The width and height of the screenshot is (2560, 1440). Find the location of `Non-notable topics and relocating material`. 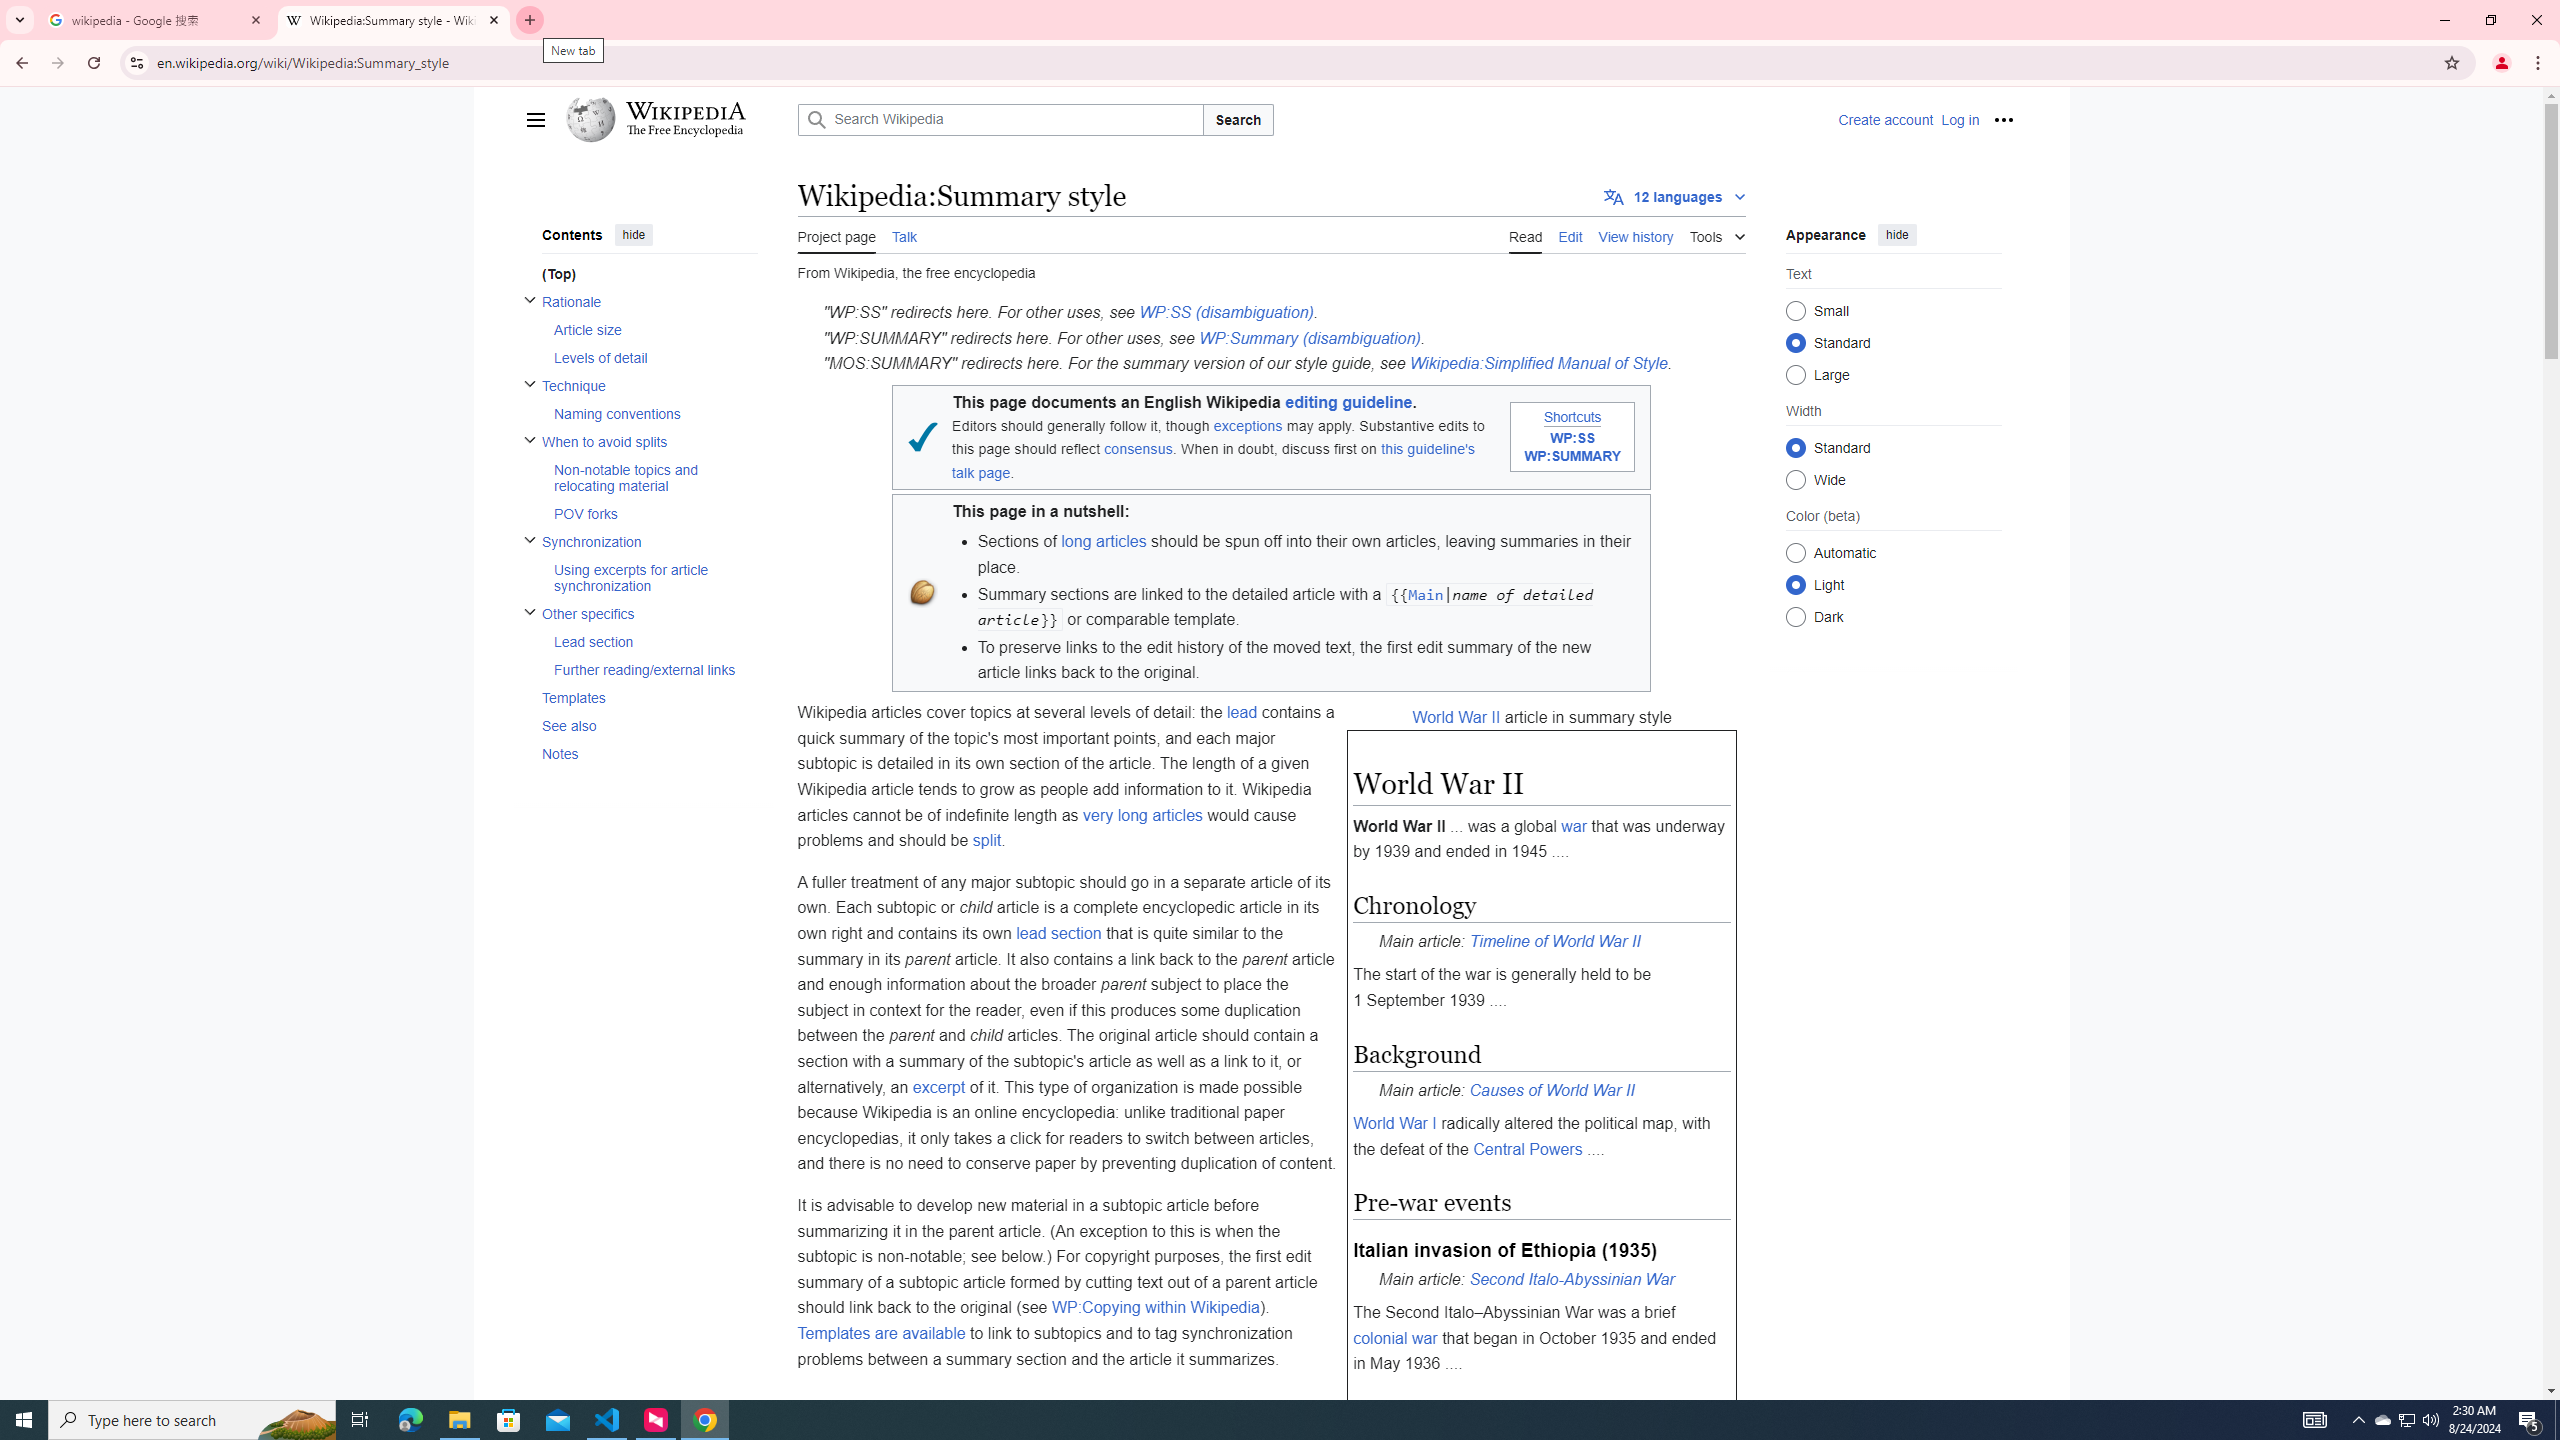

Non-notable topics and relocating material is located at coordinates (654, 477).